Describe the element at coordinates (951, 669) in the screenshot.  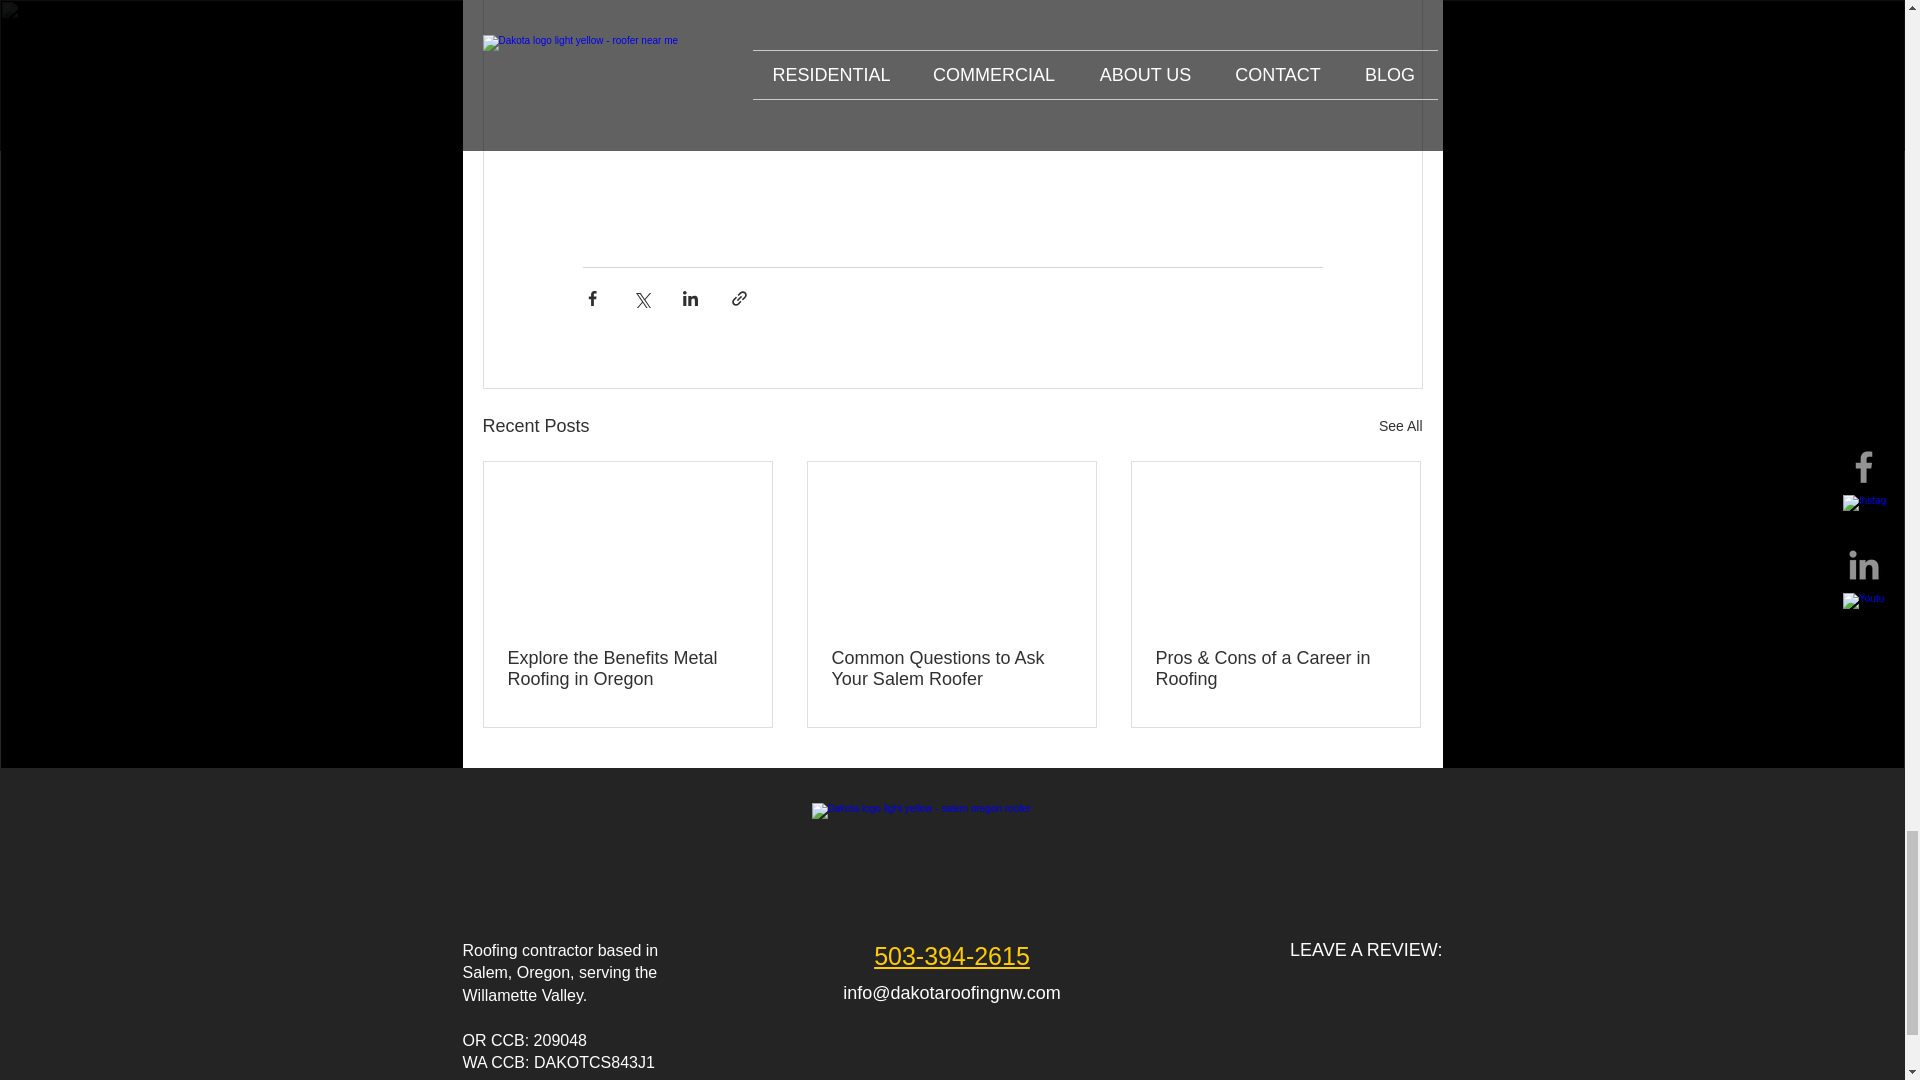
I see `Common Questions to Ask Your Salem Roofer` at that location.